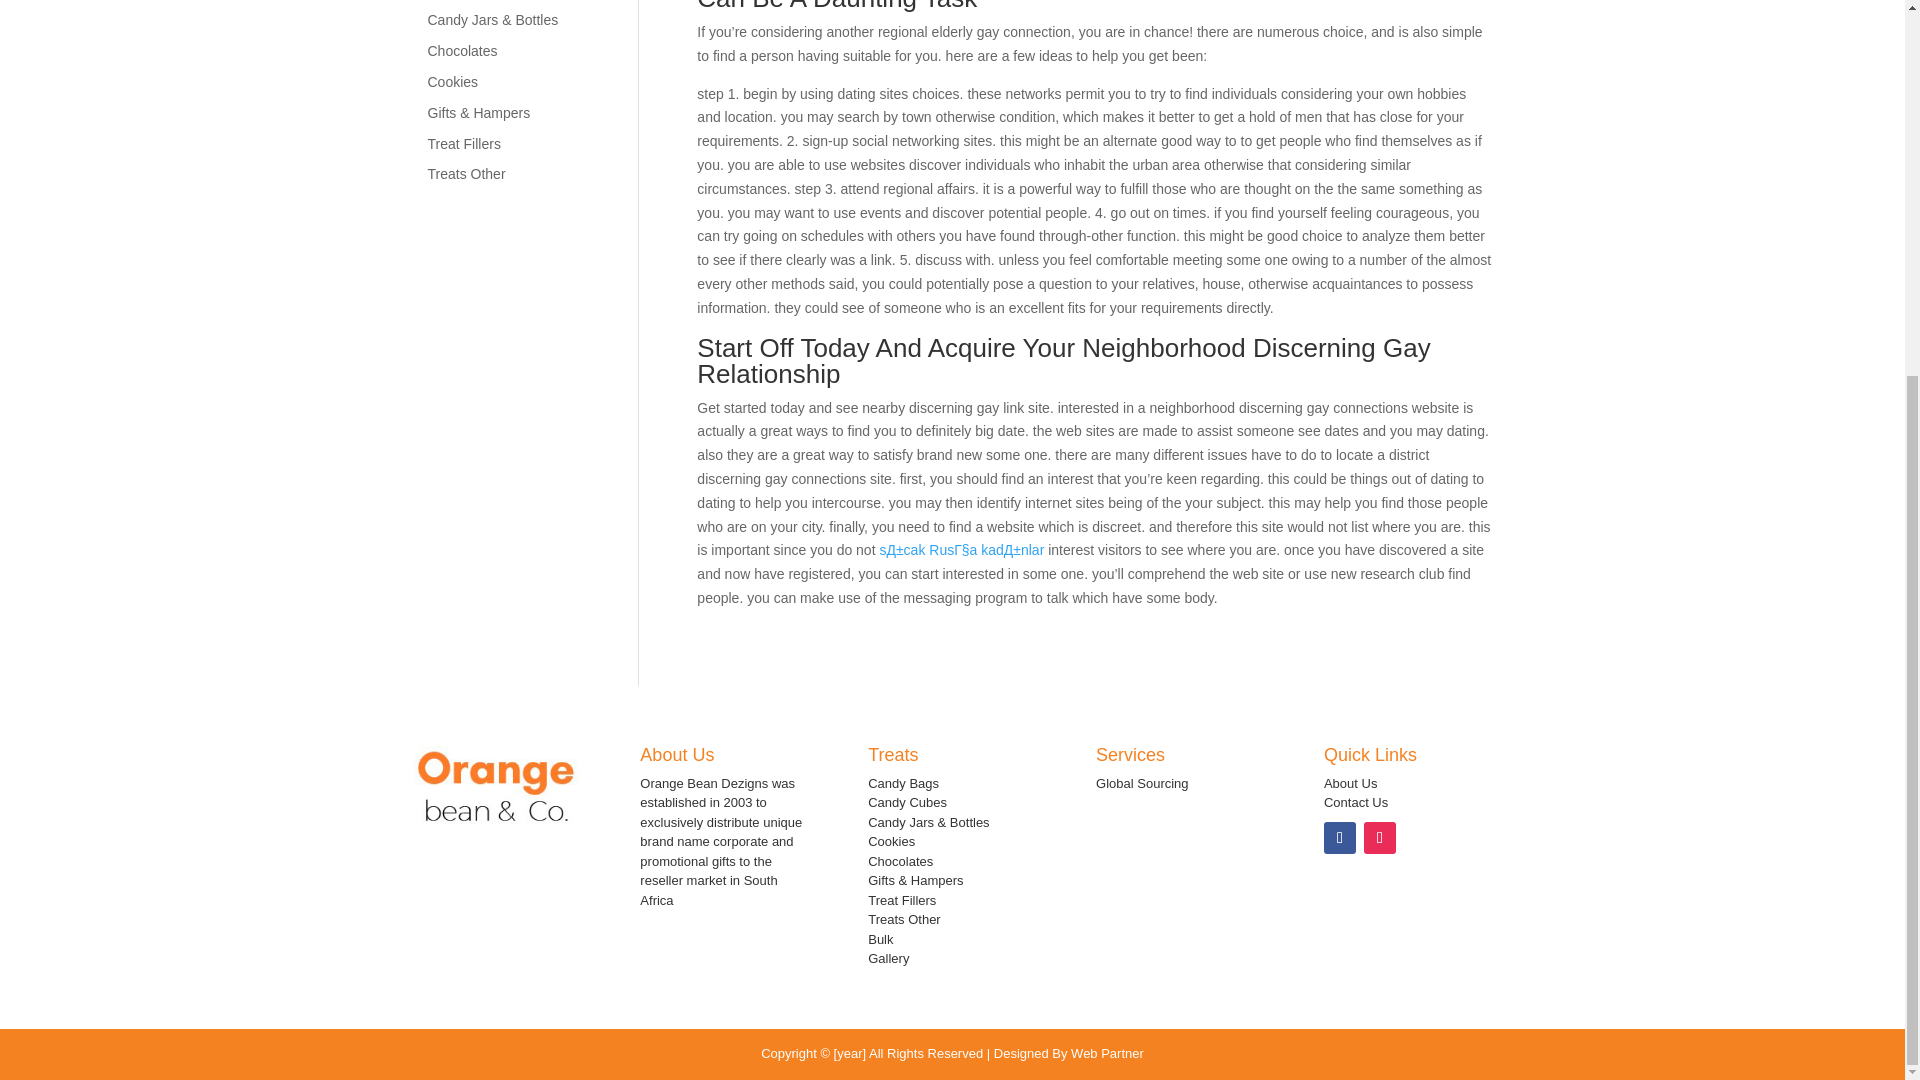 The image size is (1920, 1080). Describe the element at coordinates (1379, 838) in the screenshot. I see `Follow on Instagram` at that location.